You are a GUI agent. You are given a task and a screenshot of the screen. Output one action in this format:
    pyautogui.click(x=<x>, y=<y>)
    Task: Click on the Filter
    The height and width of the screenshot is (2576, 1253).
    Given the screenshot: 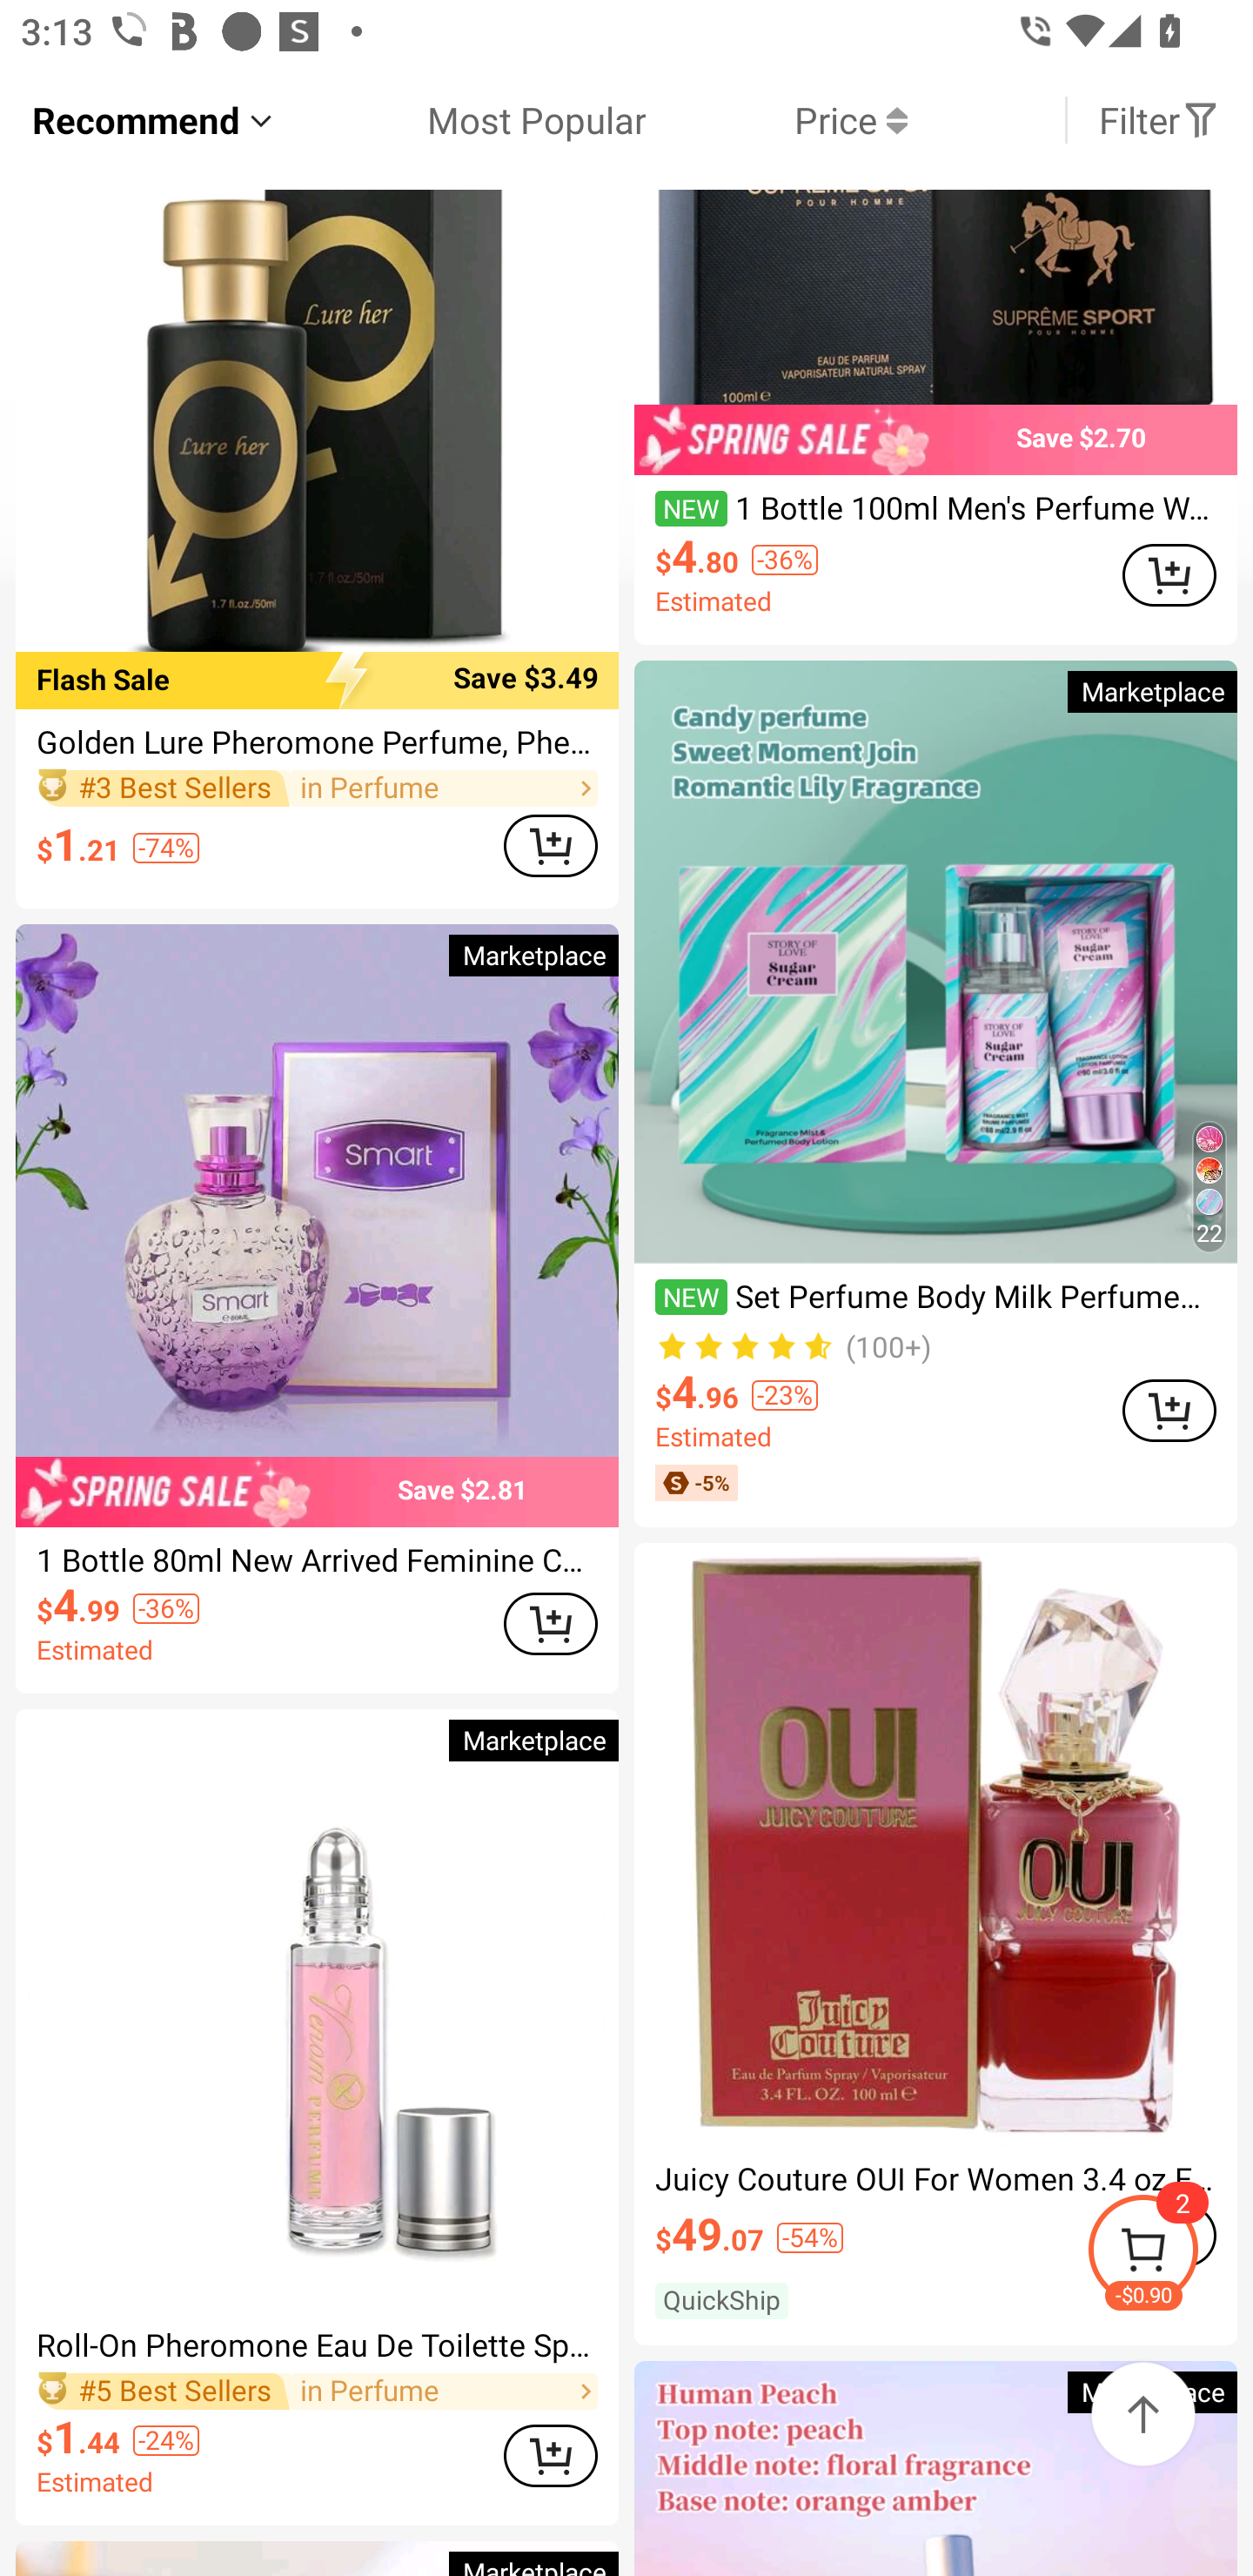 What is the action you would take?
    pyautogui.click(x=1159, y=120)
    